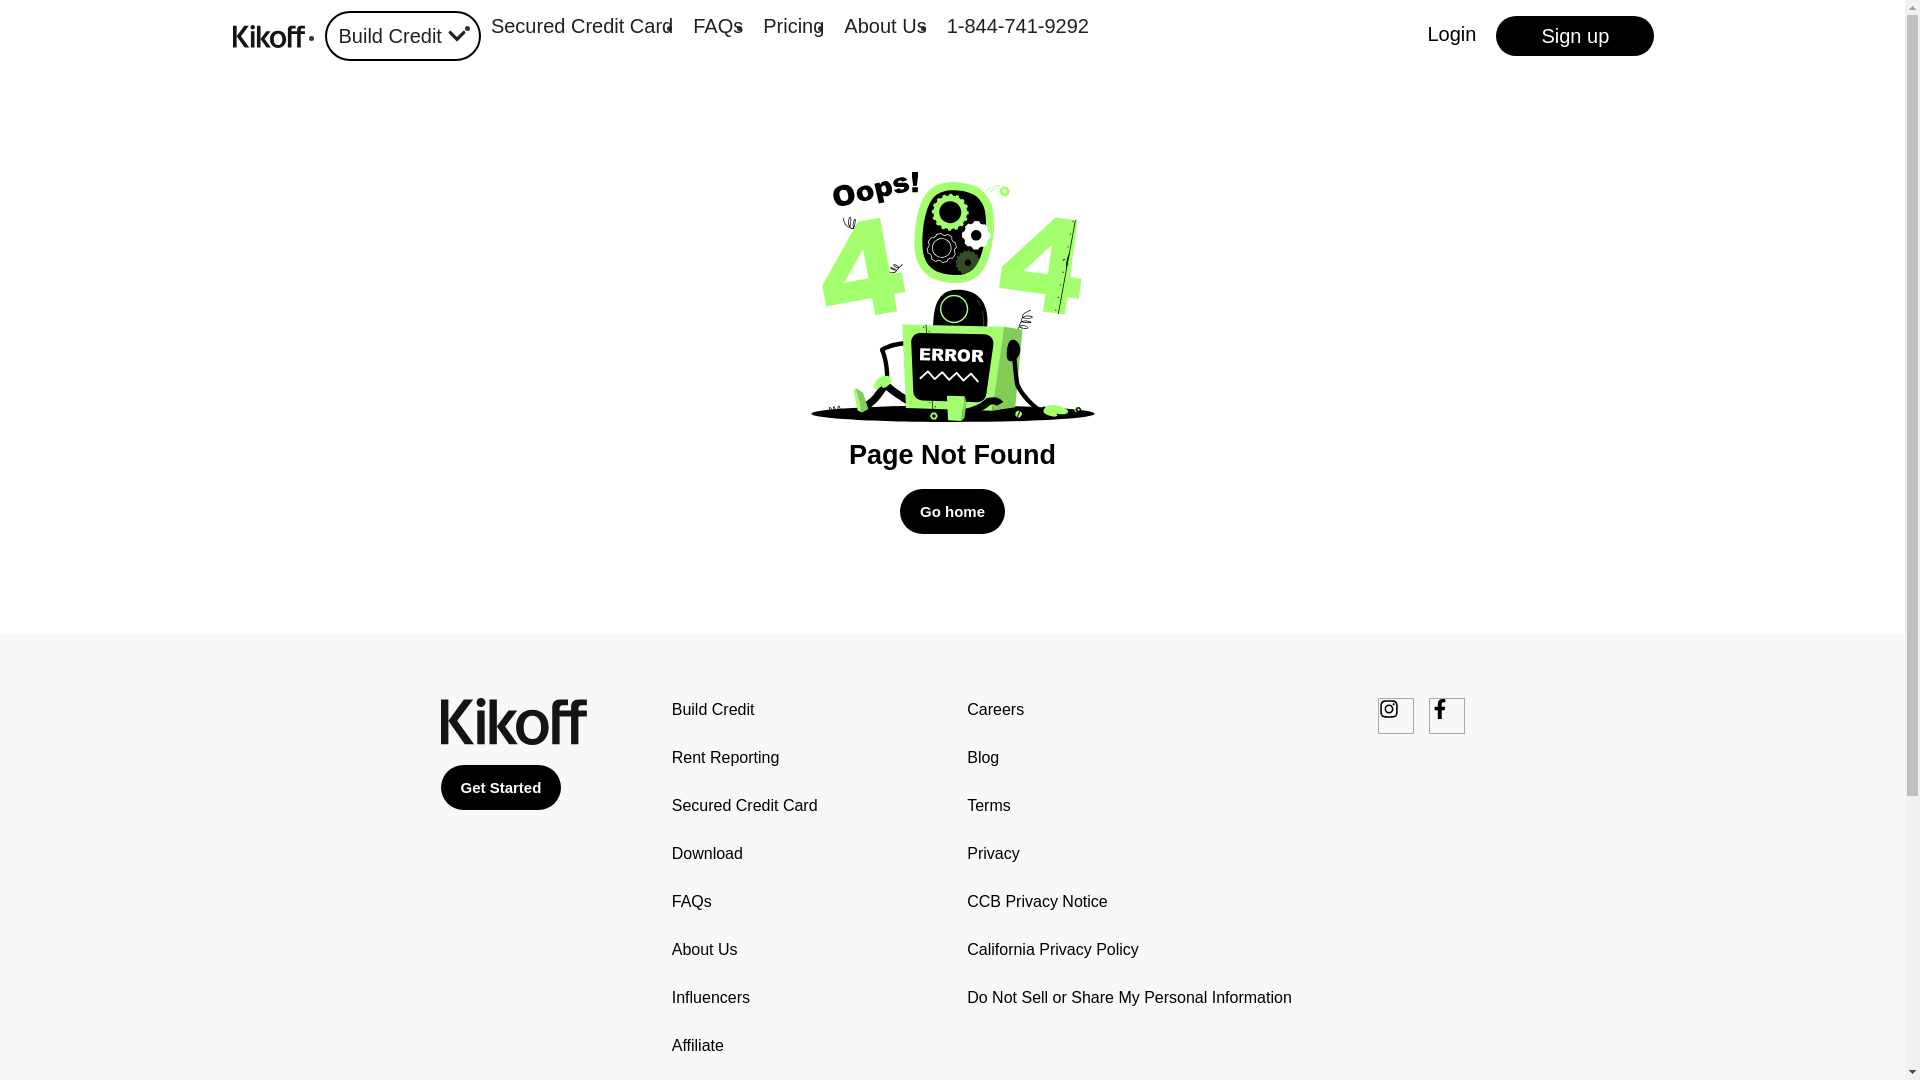 This screenshot has height=1080, width=1920. What do you see at coordinates (744, 950) in the screenshot?
I see `About Us` at bounding box center [744, 950].